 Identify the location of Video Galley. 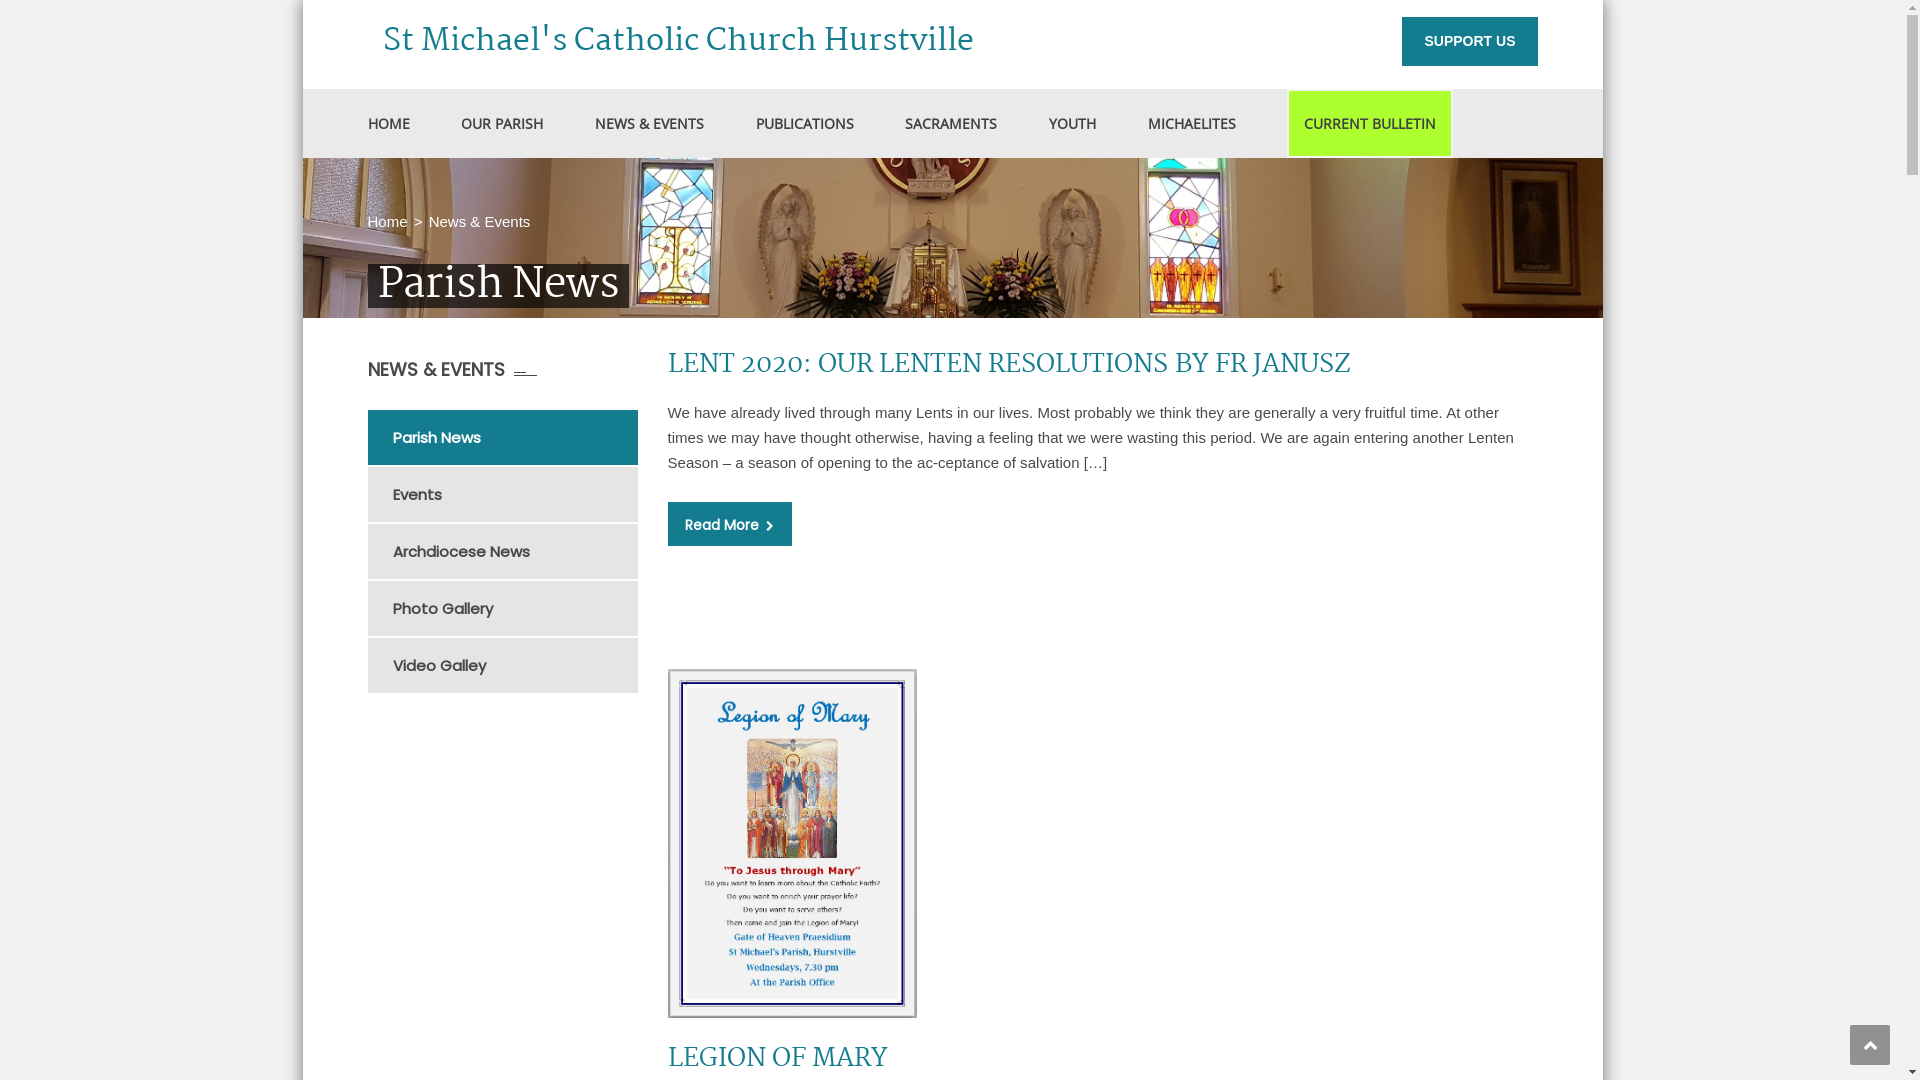
(514, 666).